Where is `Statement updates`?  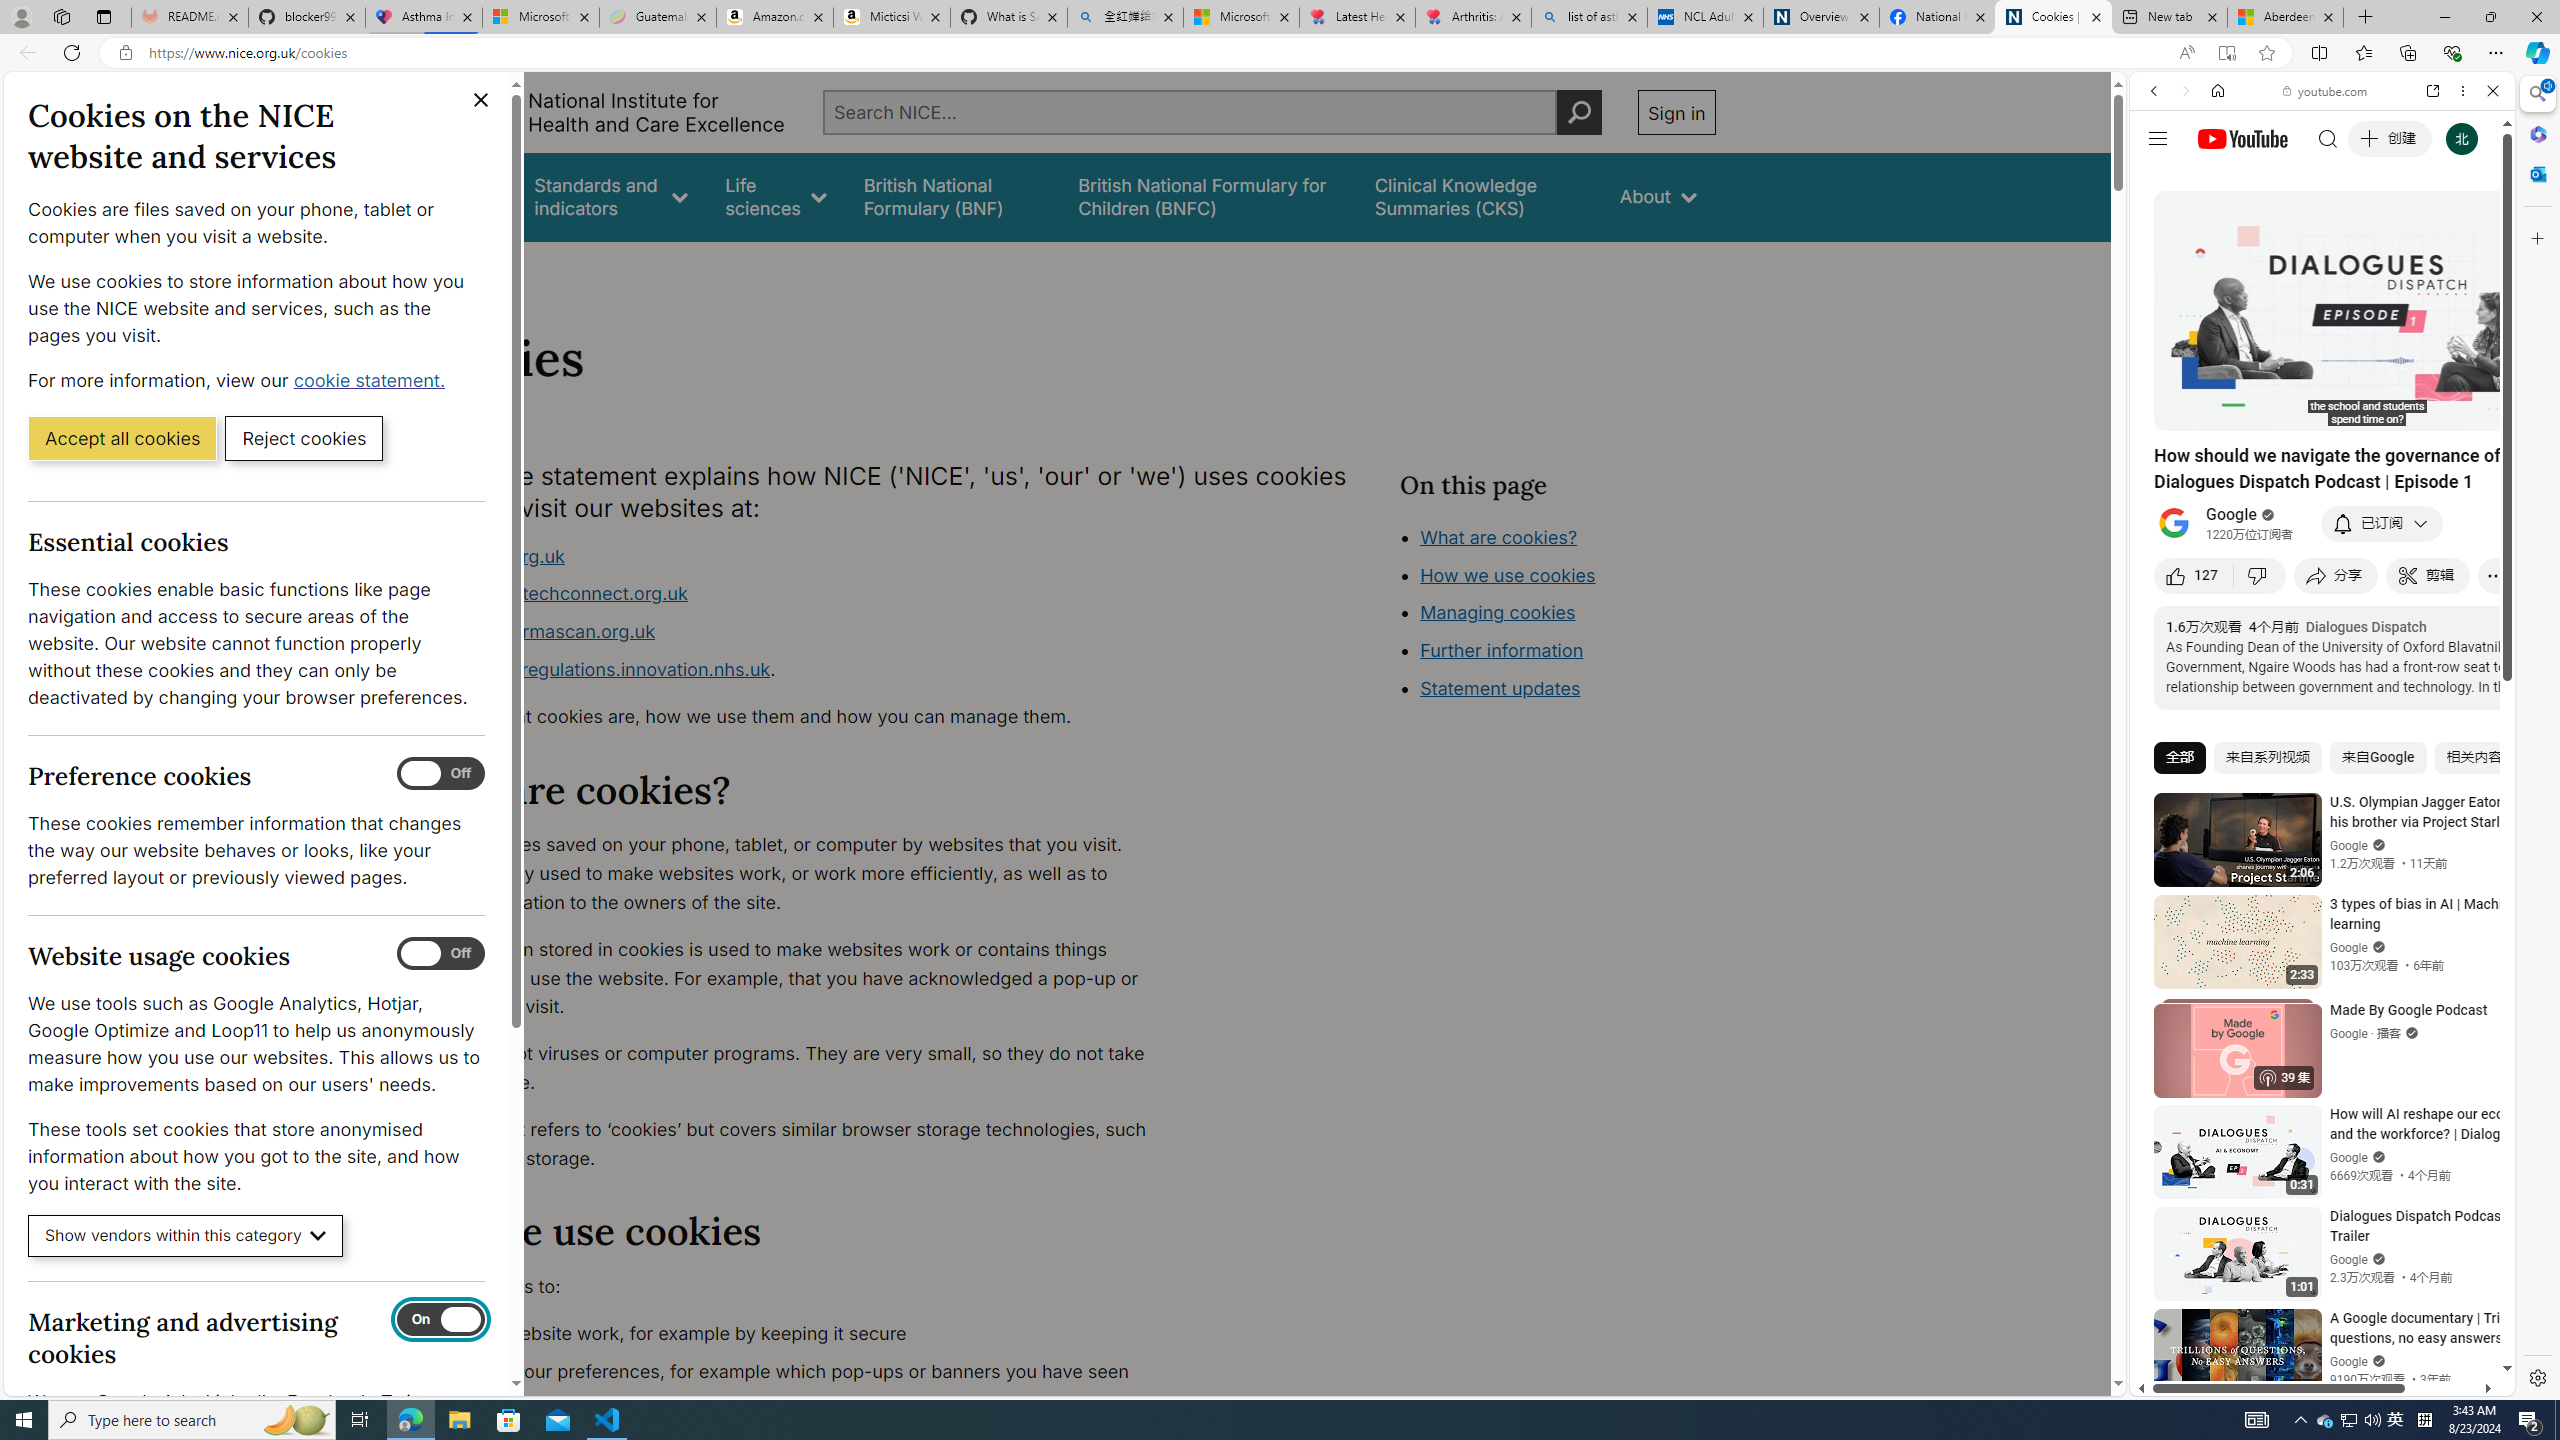 Statement updates is located at coordinates (1501, 688).